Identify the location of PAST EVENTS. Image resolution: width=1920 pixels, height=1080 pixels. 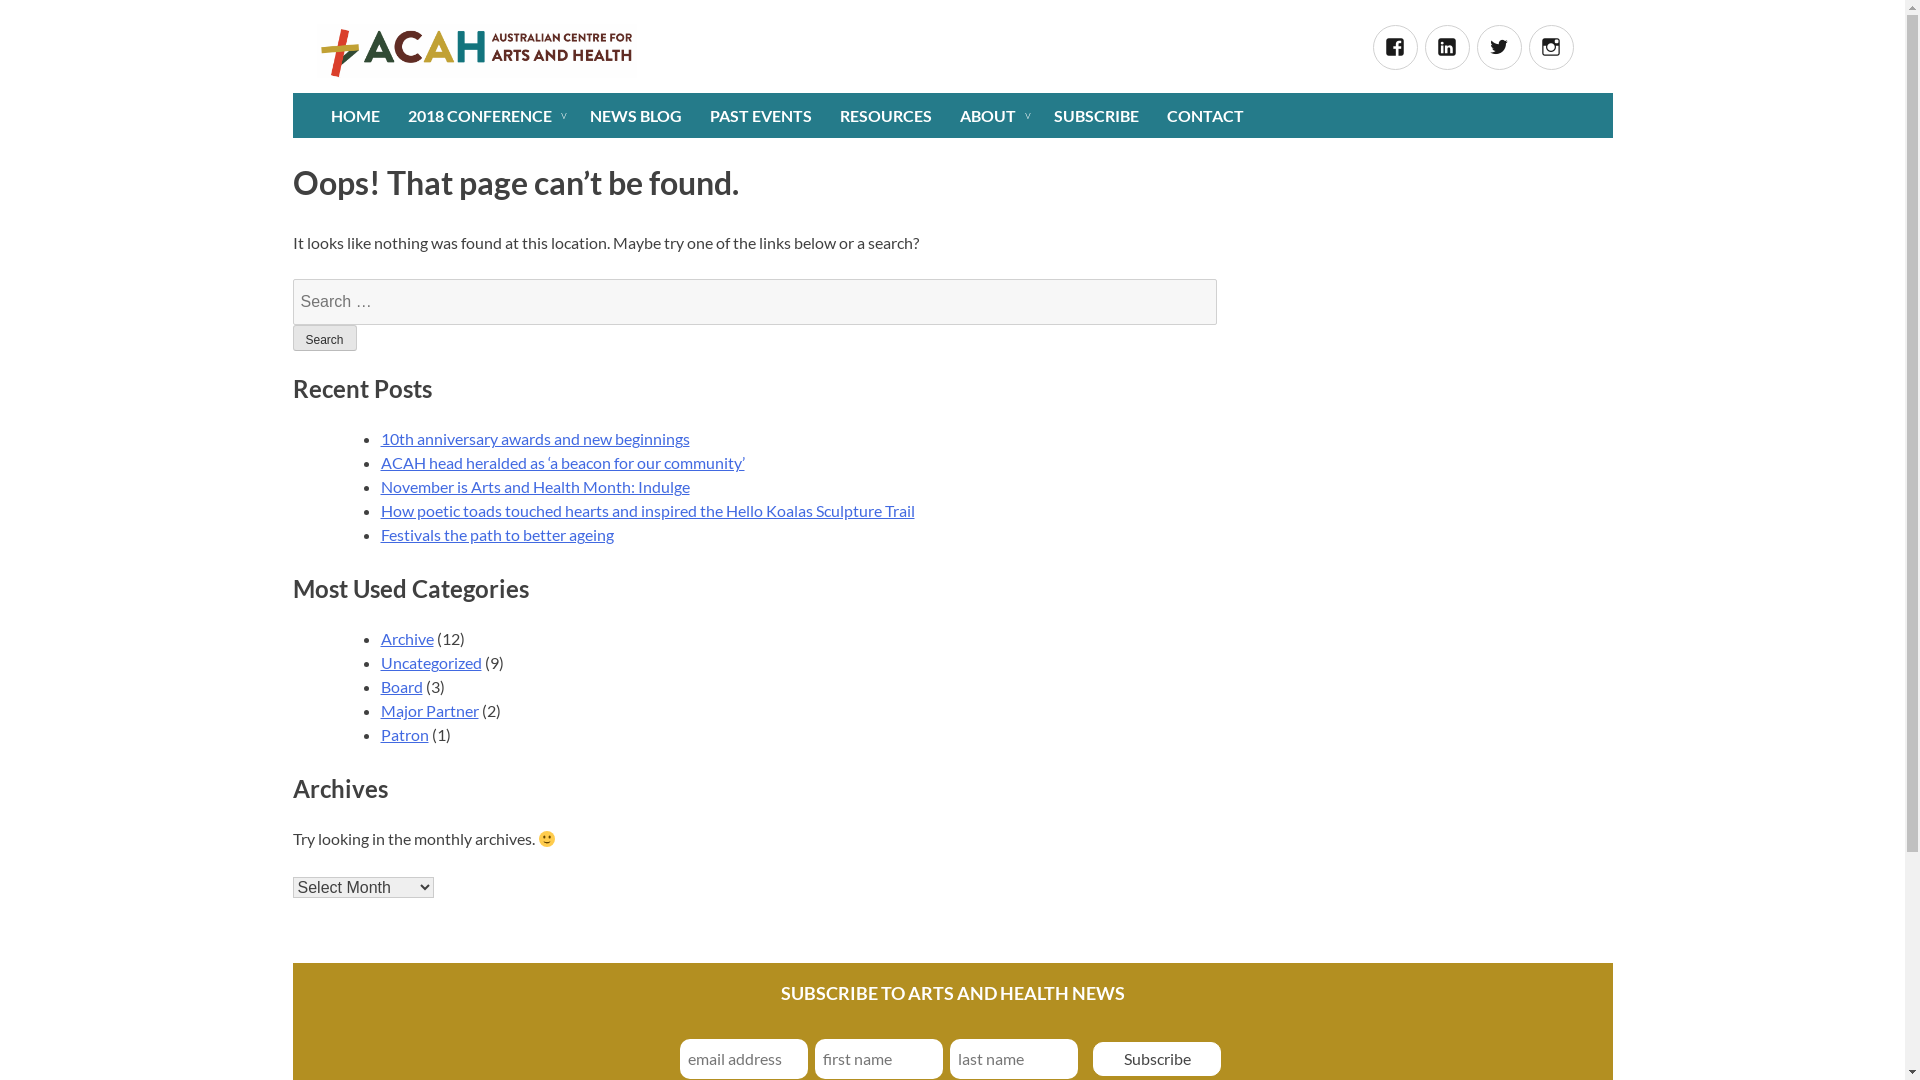
(761, 116).